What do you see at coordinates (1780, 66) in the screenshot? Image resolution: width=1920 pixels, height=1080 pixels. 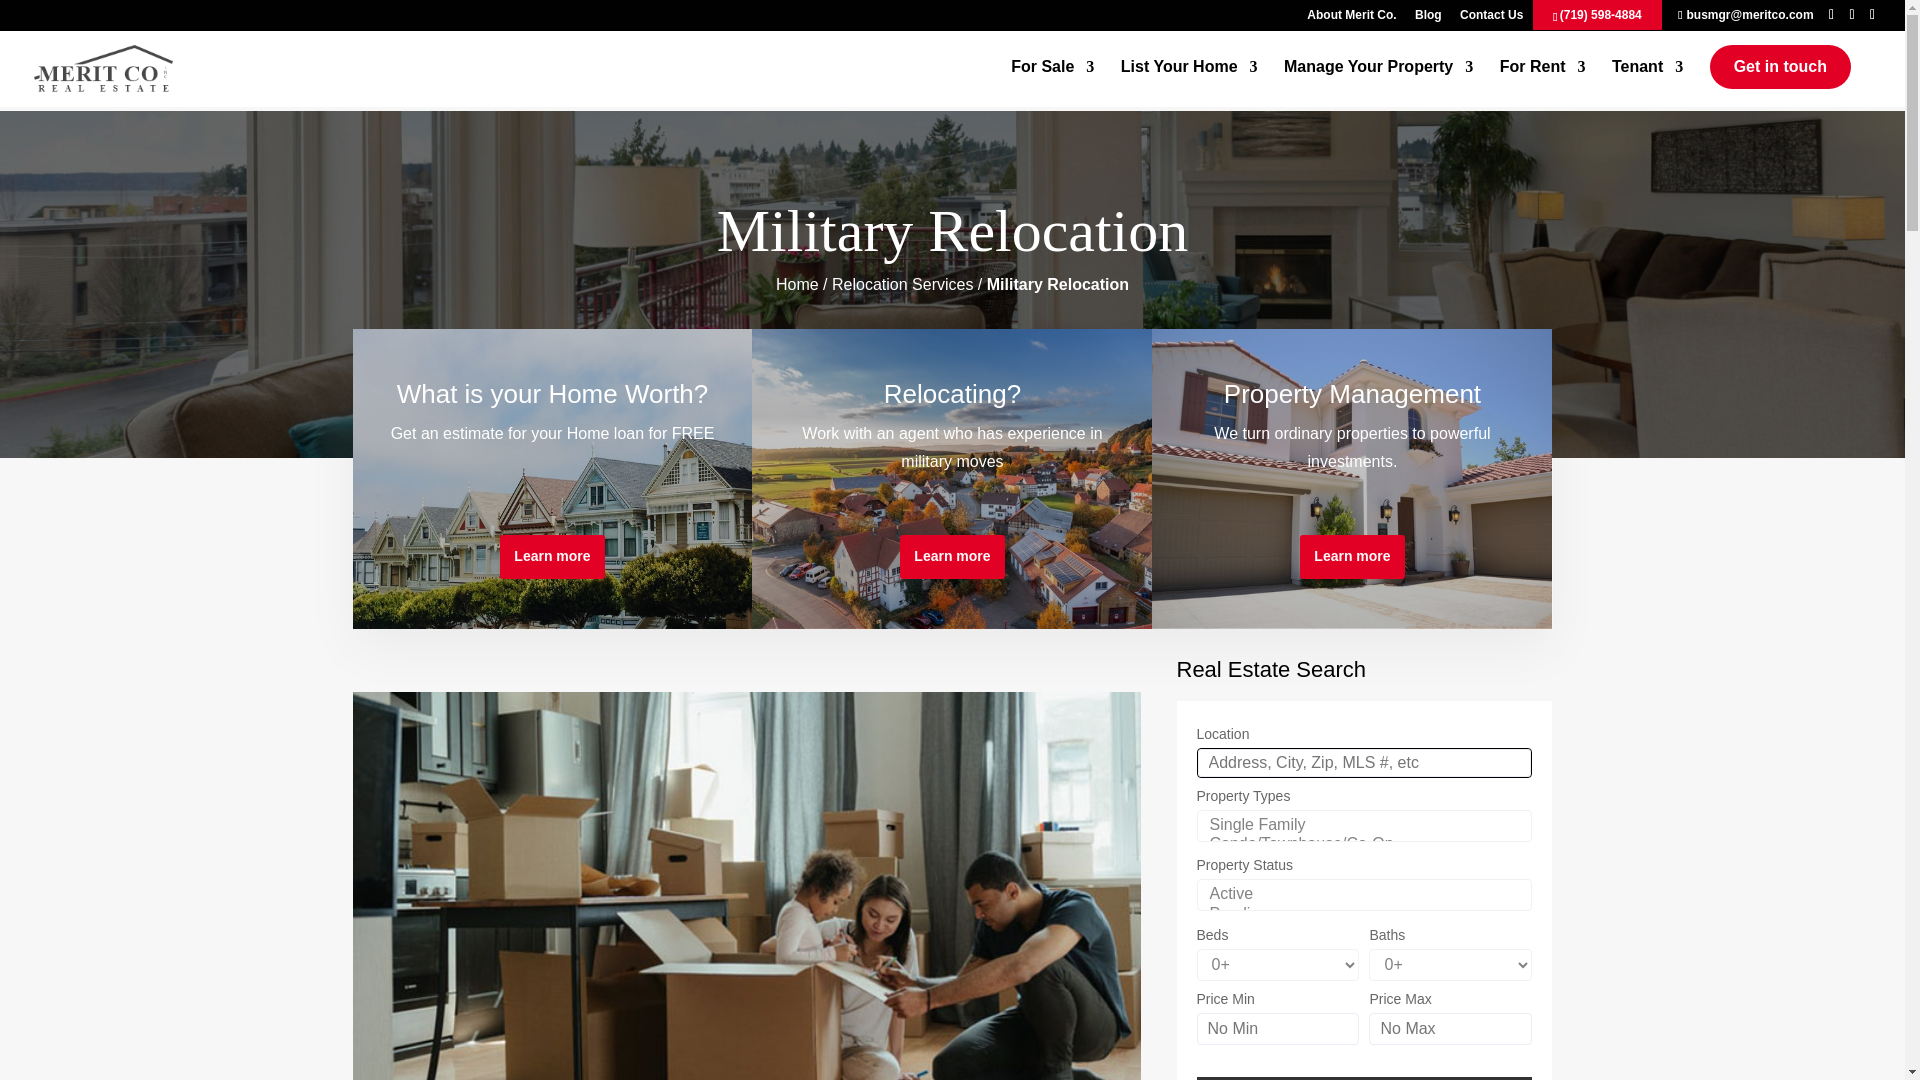 I see `Get in touch` at bounding box center [1780, 66].